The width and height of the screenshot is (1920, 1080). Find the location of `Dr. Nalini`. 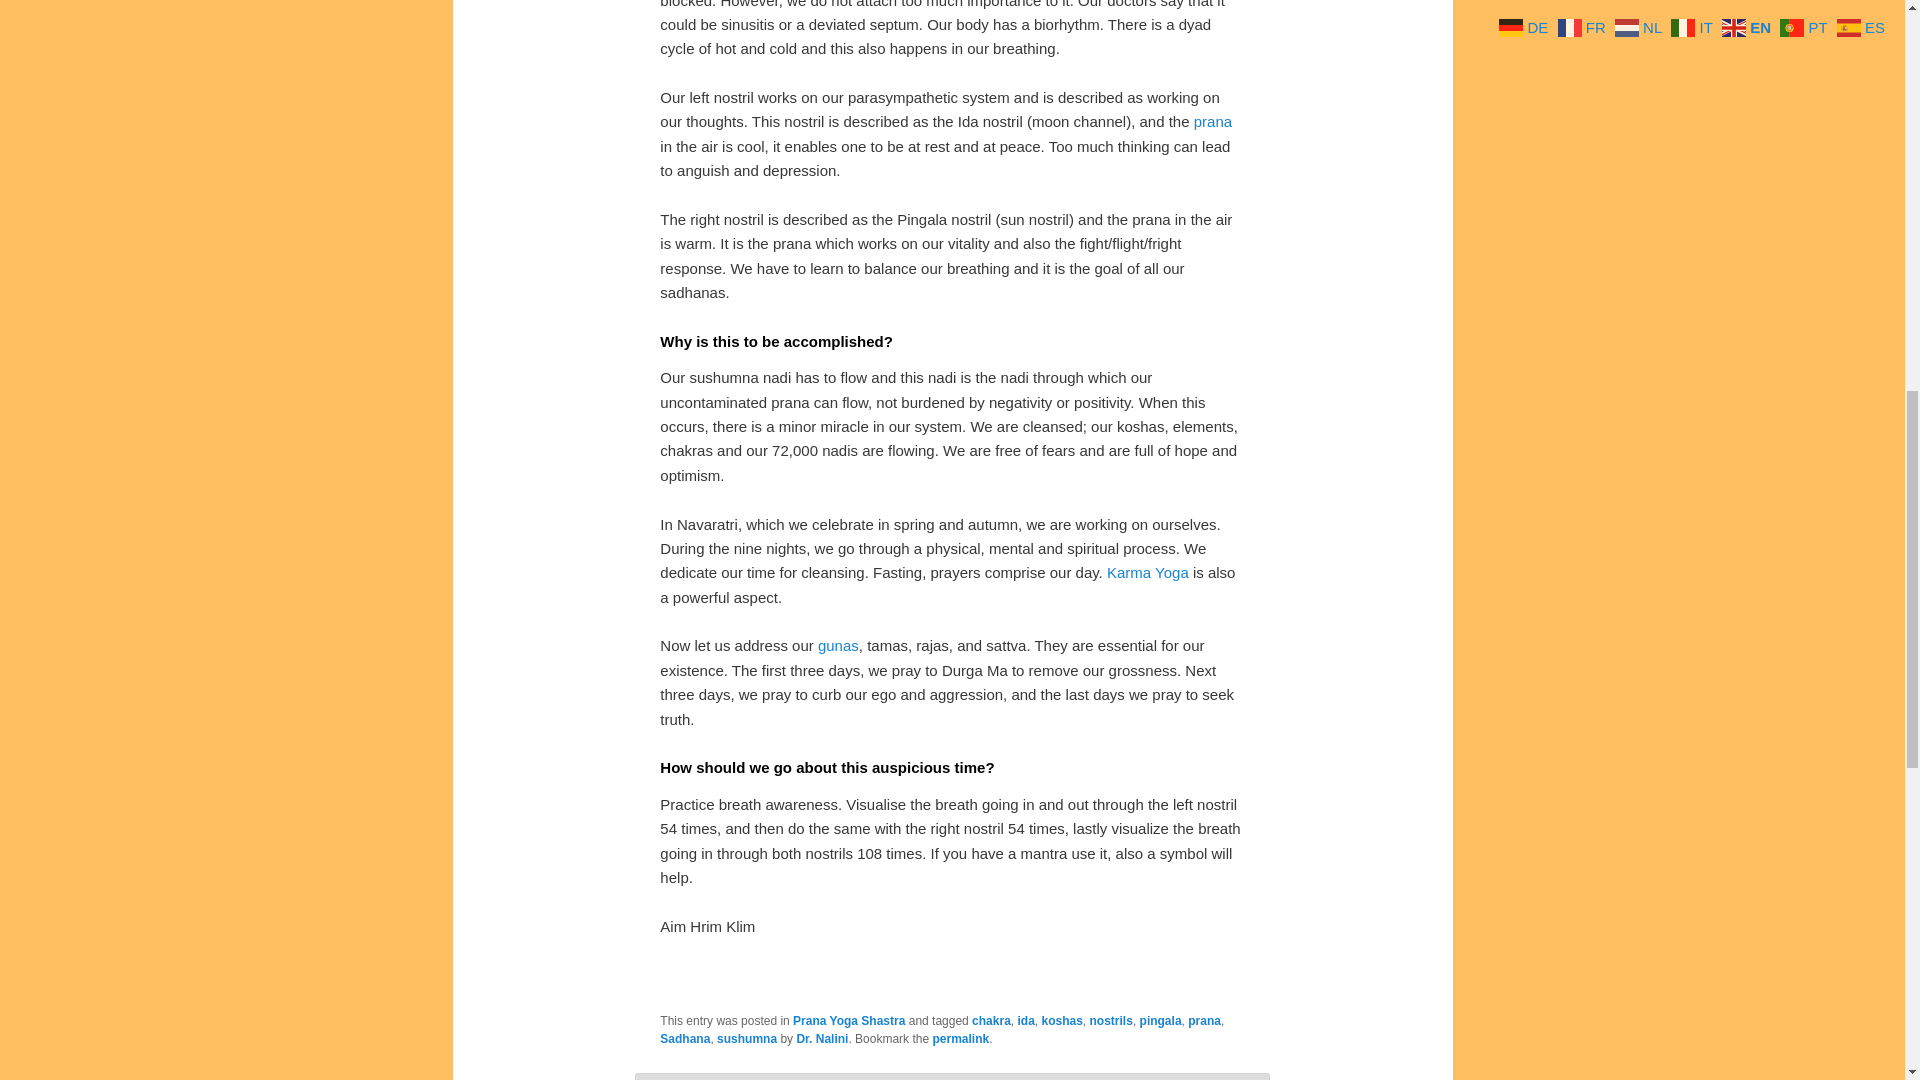

Dr. Nalini is located at coordinates (822, 1039).